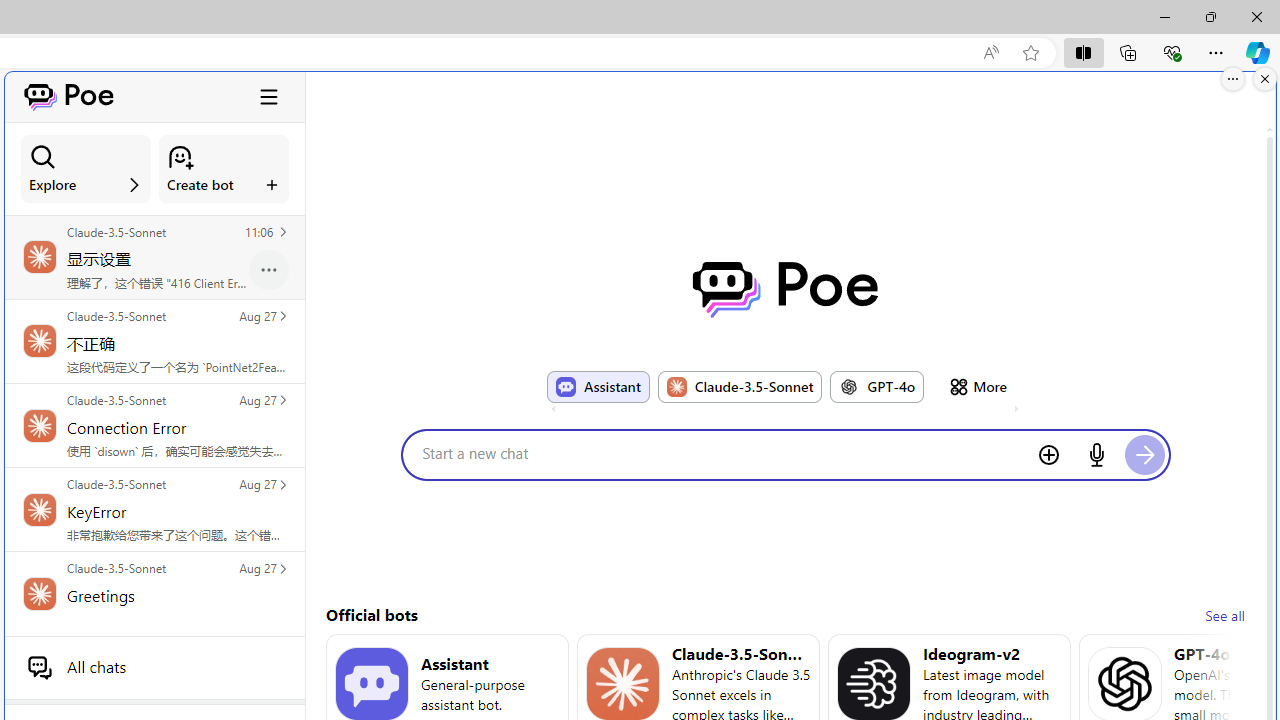 Image resolution: width=1280 pixels, height=720 pixels. What do you see at coordinates (154, 667) in the screenshot?
I see `All chats` at bounding box center [154, 667].